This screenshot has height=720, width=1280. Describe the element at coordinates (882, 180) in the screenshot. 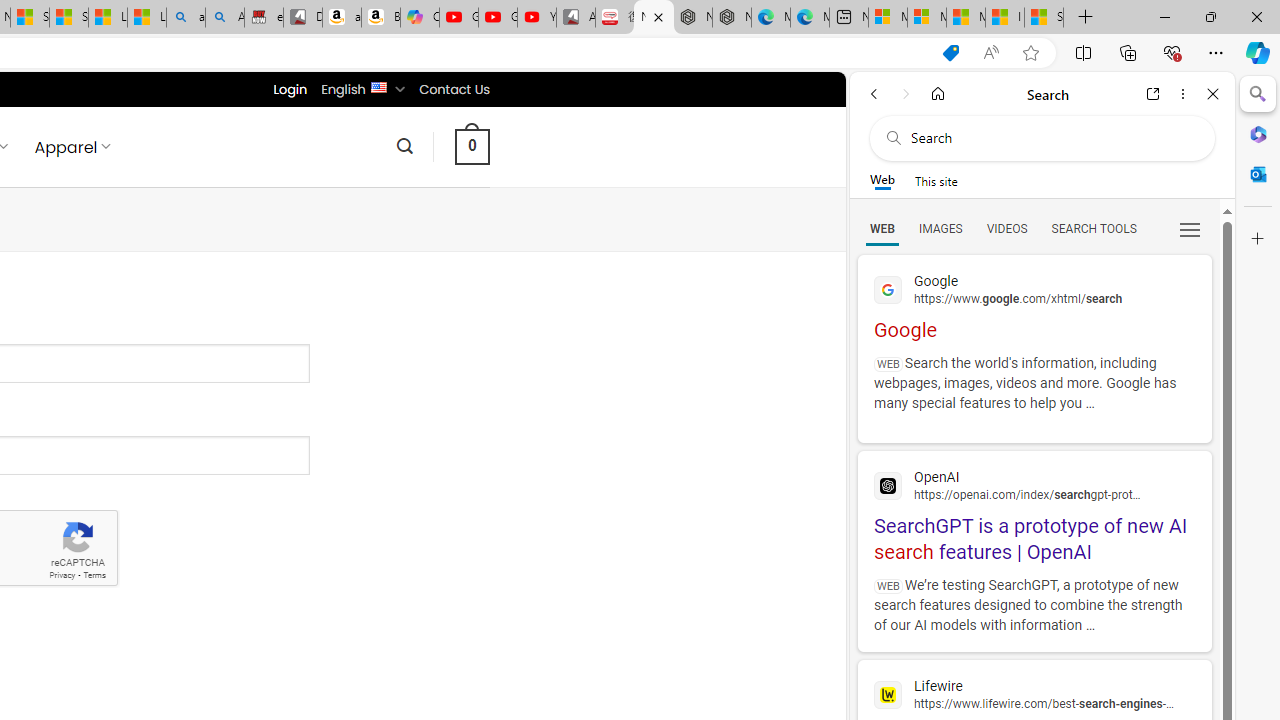

I see `Web scope` at that location.